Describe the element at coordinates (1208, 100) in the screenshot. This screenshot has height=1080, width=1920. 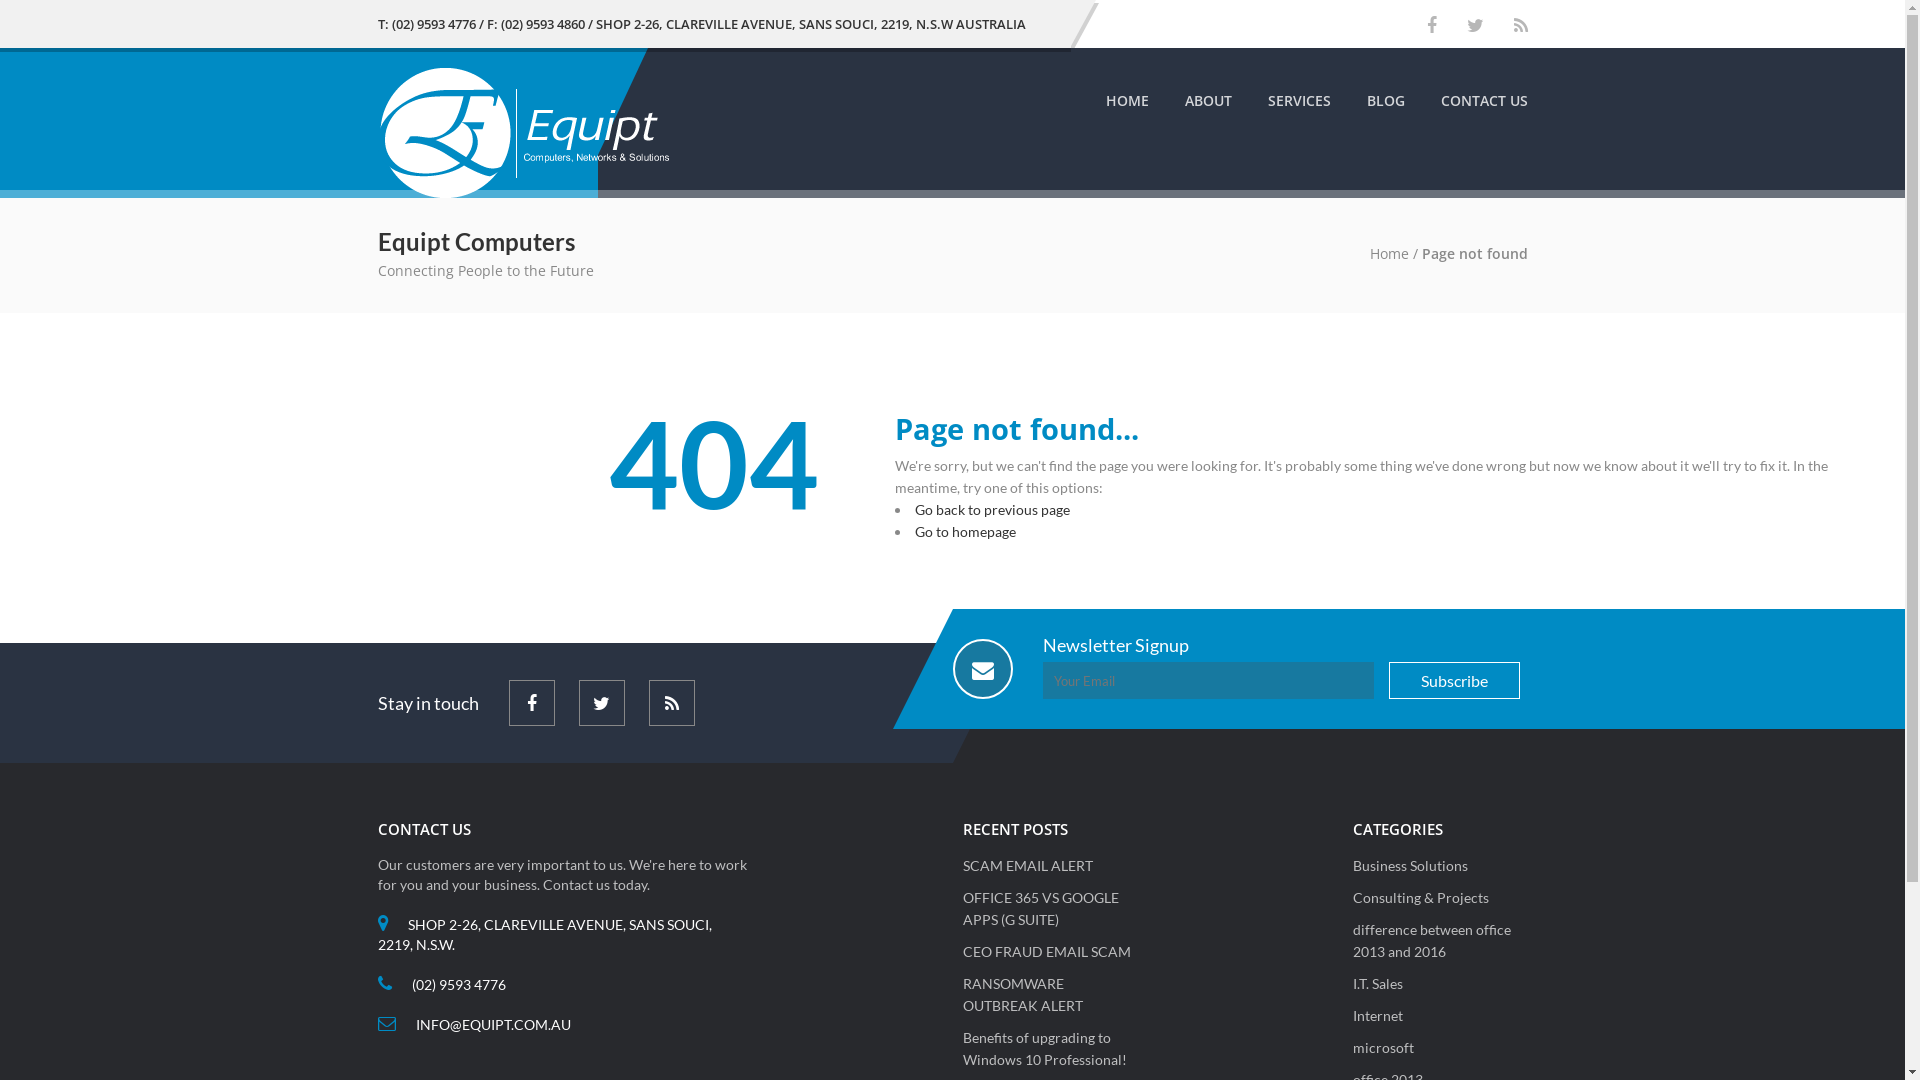
I see `ABOUT` at that location.